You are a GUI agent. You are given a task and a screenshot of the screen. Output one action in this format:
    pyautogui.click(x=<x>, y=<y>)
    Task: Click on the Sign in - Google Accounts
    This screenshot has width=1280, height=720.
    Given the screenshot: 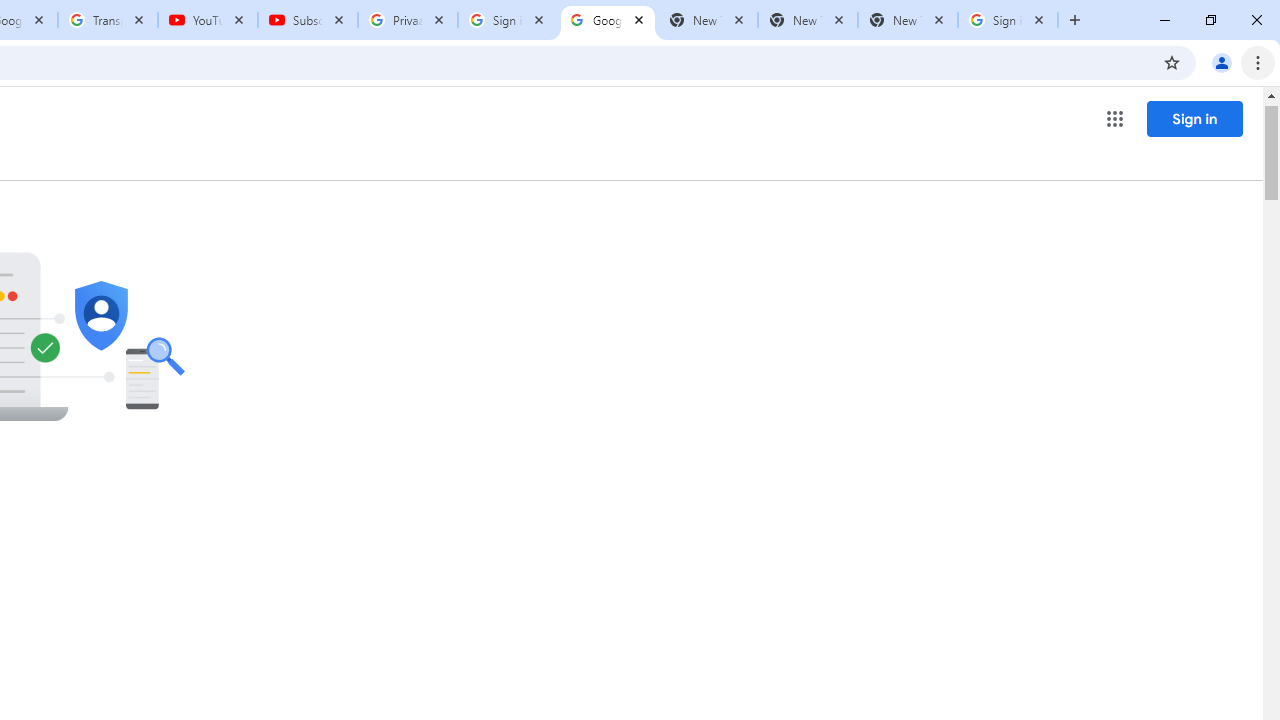 What is the action you would take?
    pyautogui.click(x=1008, y=20)
    